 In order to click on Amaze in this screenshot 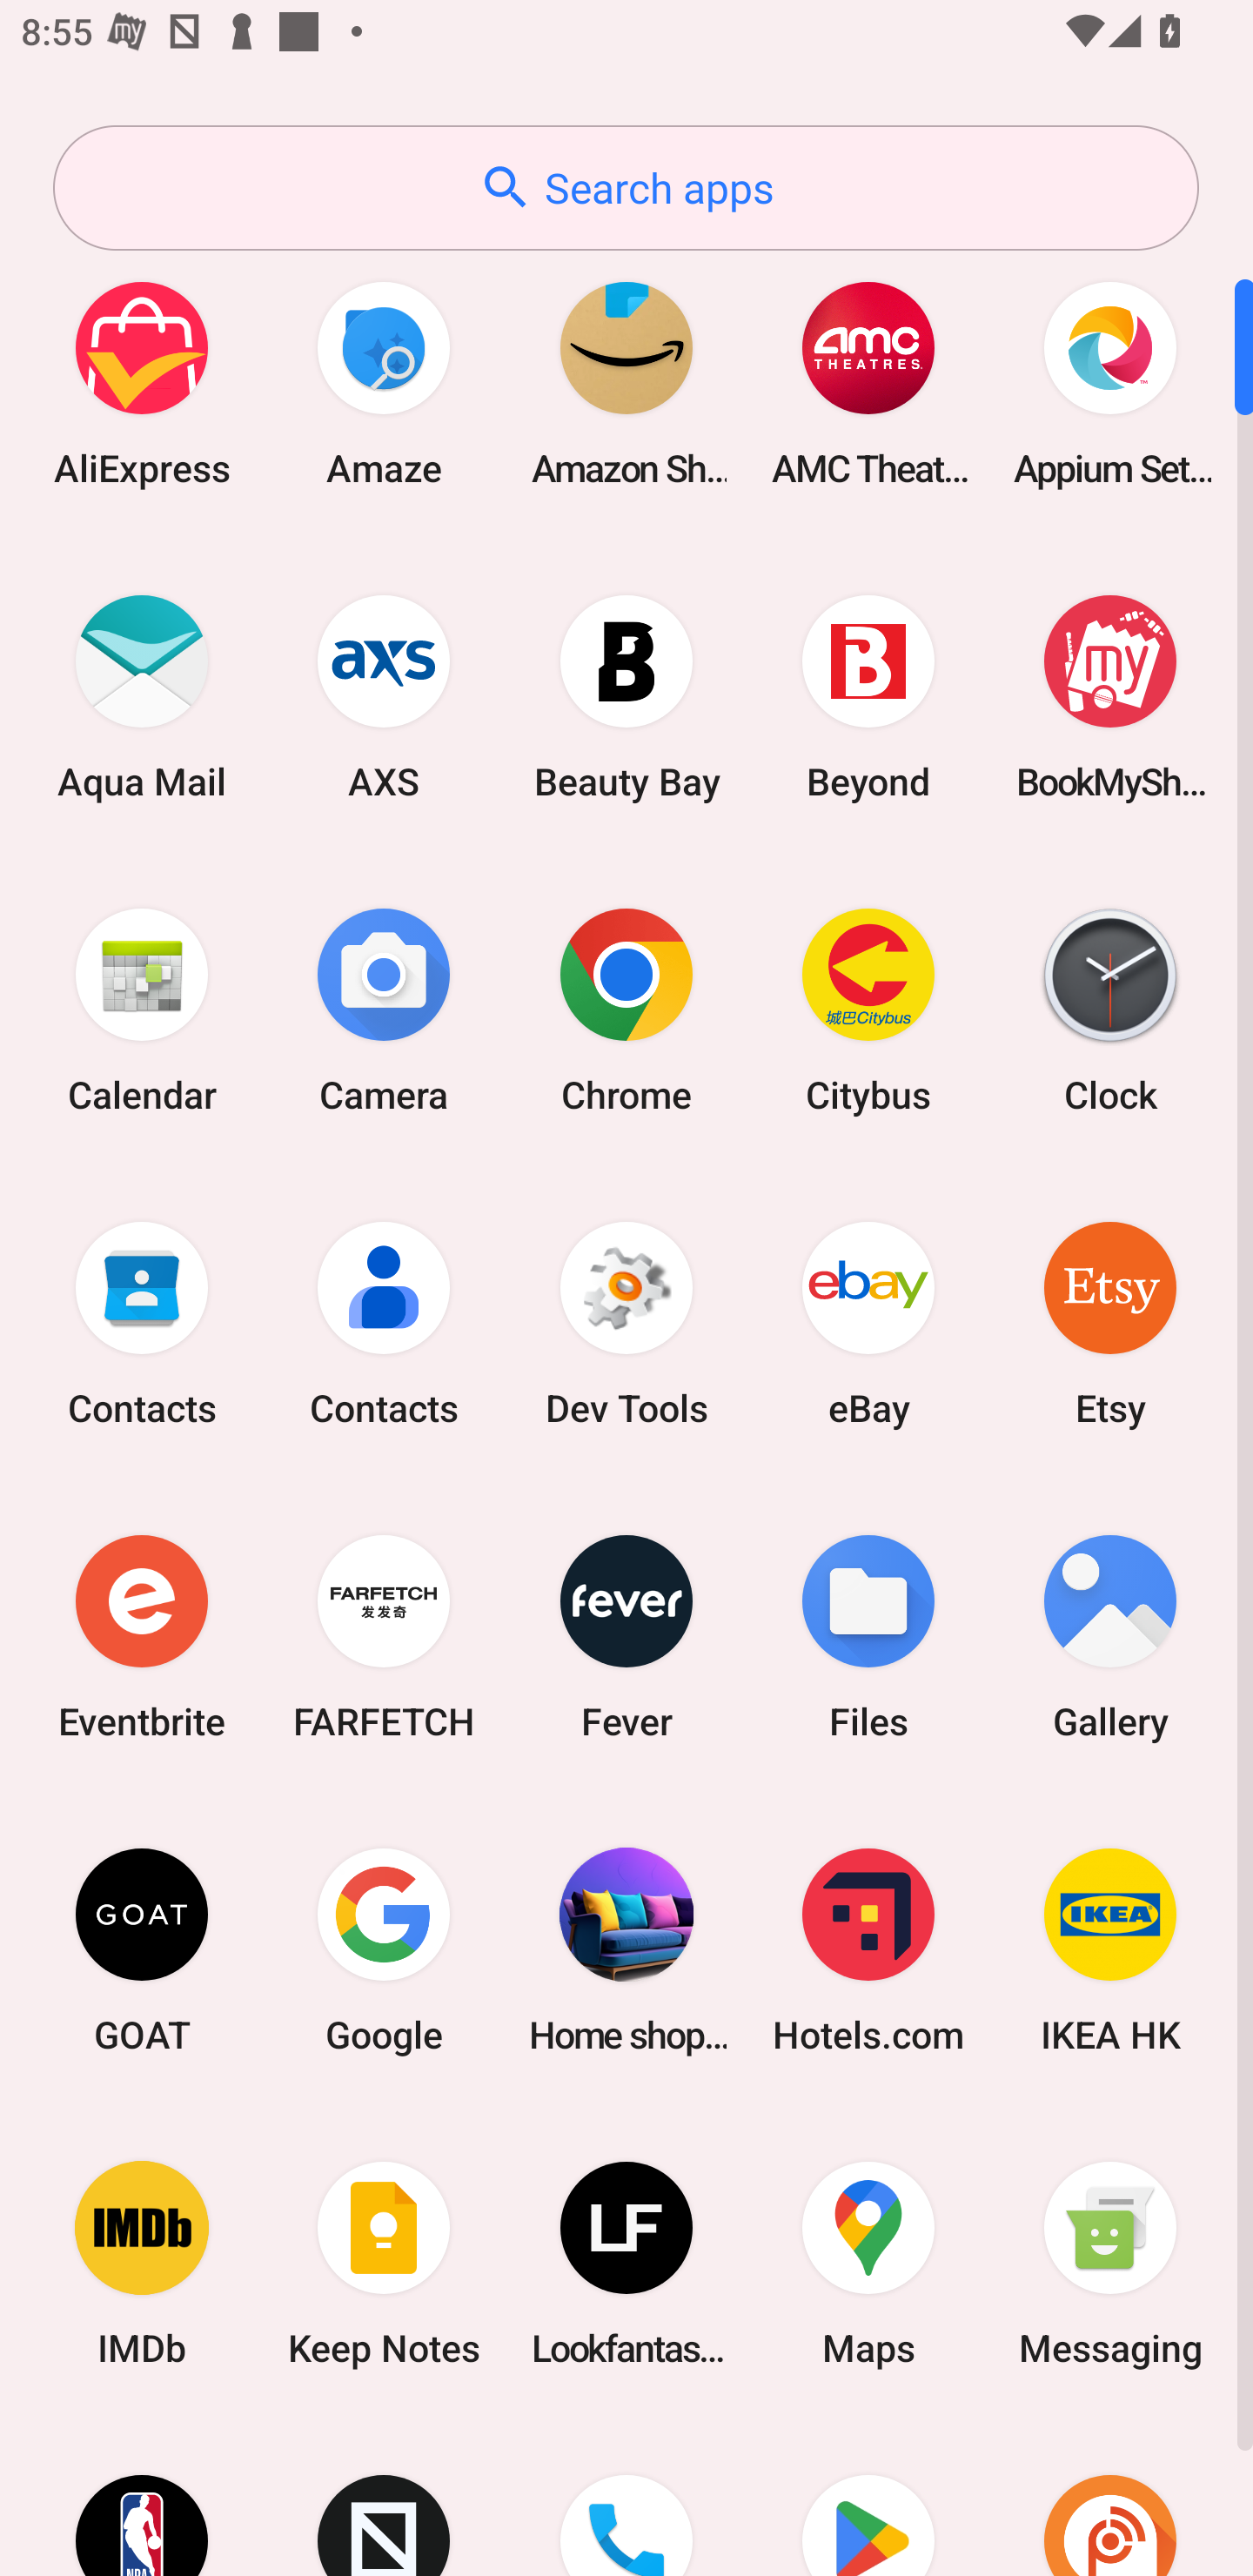, I will do `click(384, 383)`.